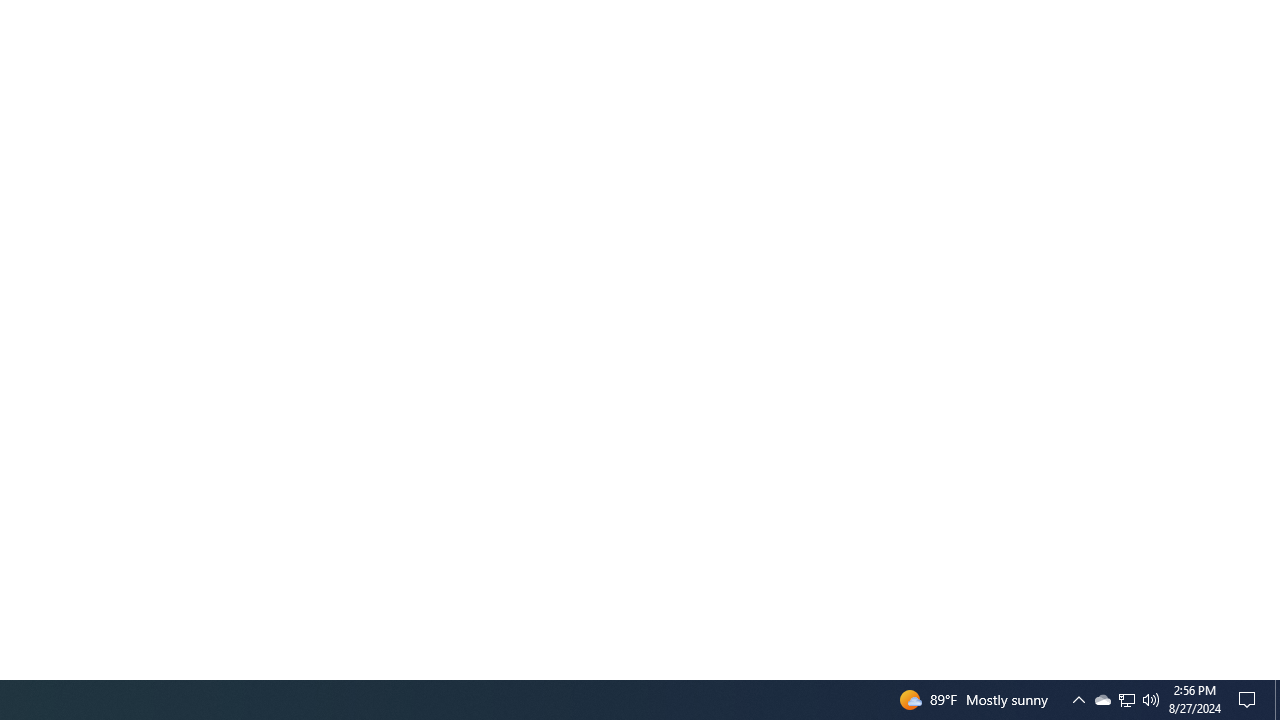 This screenshot has width=1280, height=720. I want to click on Notification Chevron, so click(1078, 700).